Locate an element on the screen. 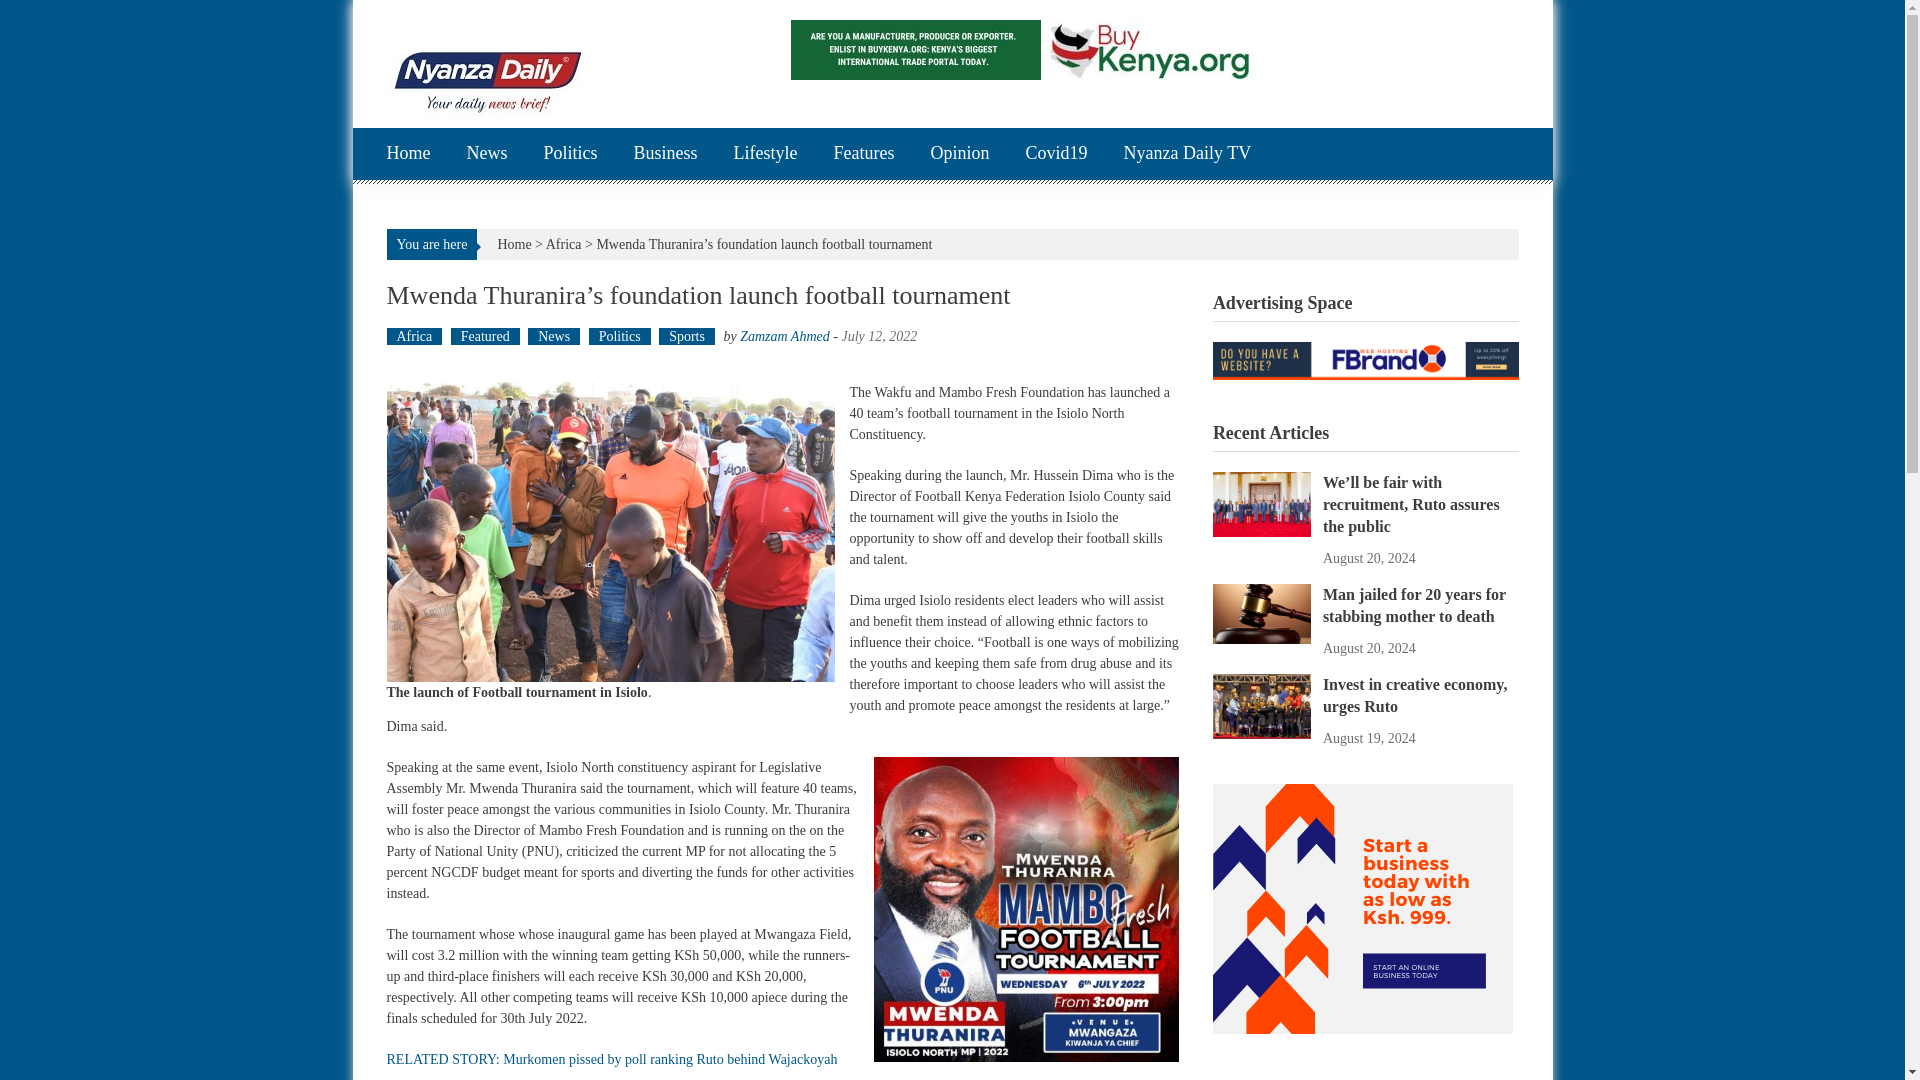 Image resolution: width=1920 pixels, height=1080 pixels. News is located at coordinates (486, 154).